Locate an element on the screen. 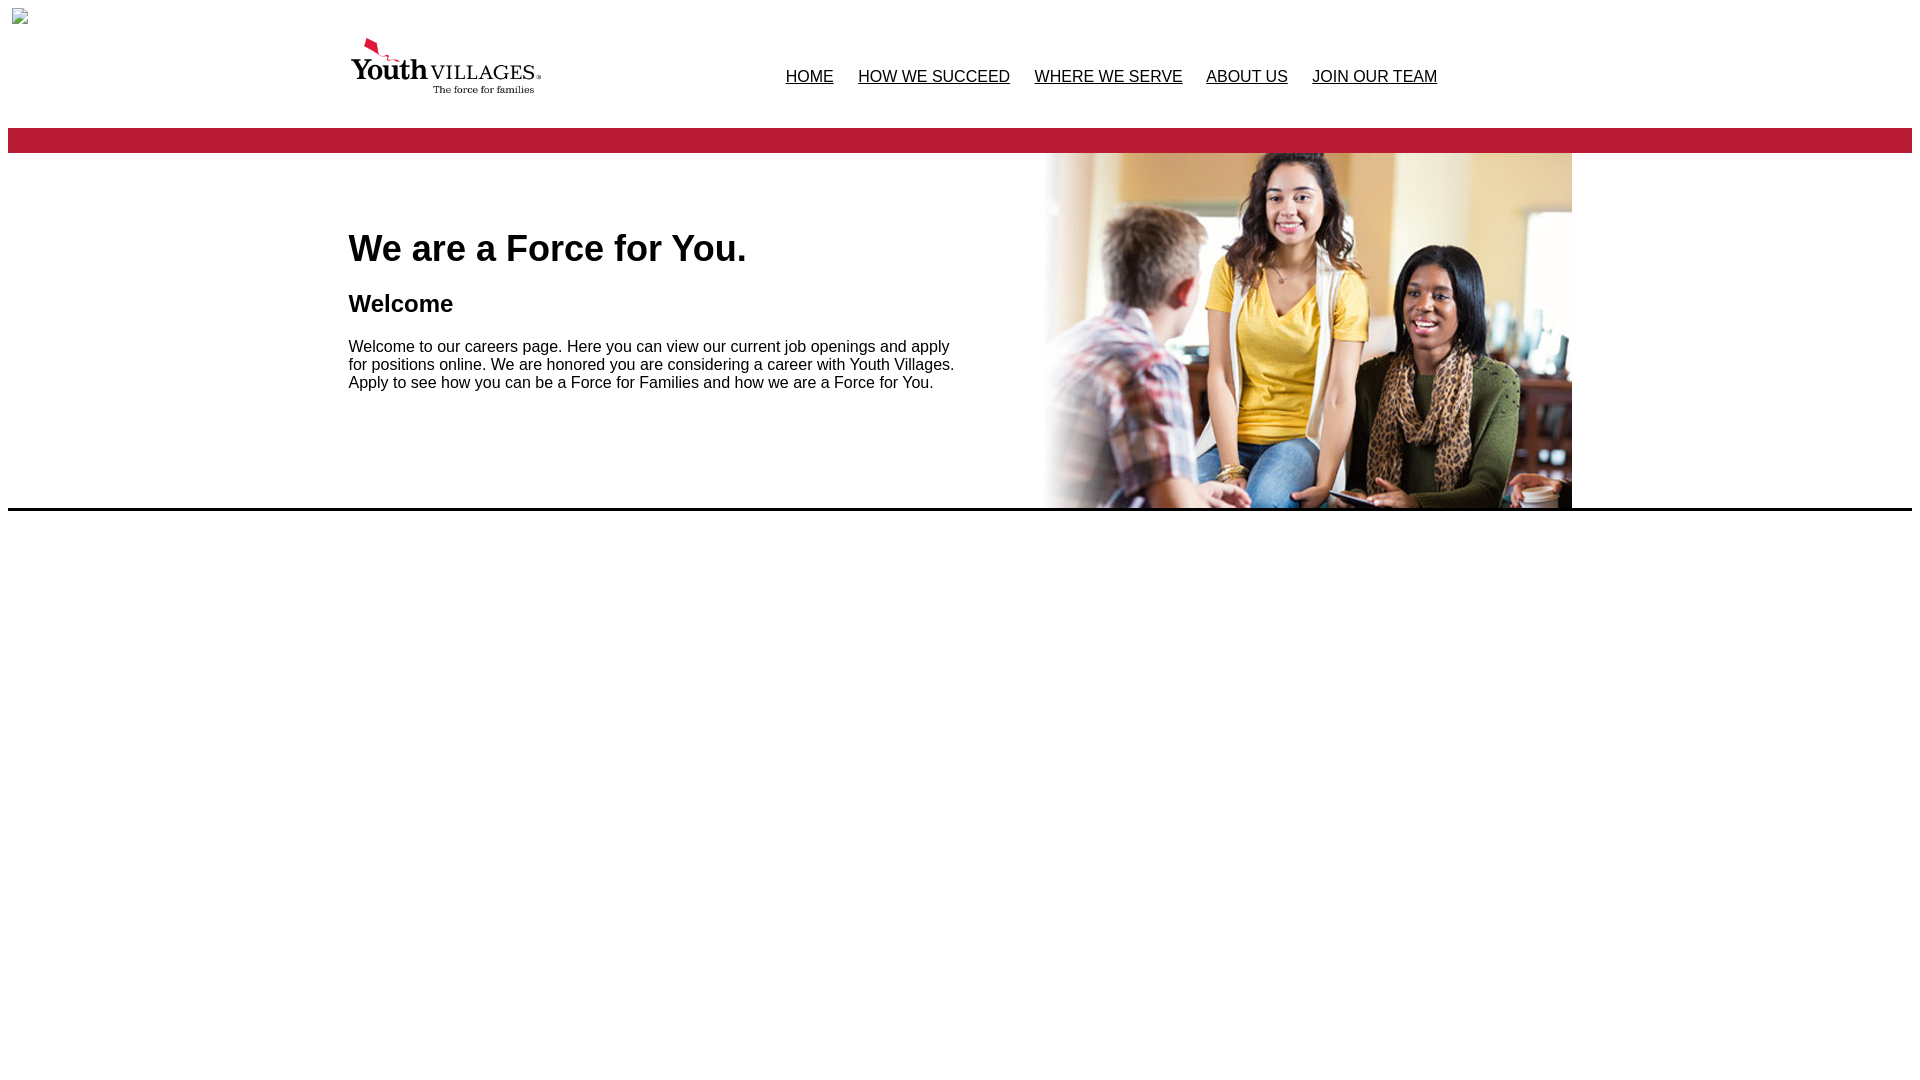 The width and height of the screenshot is (1920, 1080). WHERE WE SERVE is located at coordinates (1108, 76).